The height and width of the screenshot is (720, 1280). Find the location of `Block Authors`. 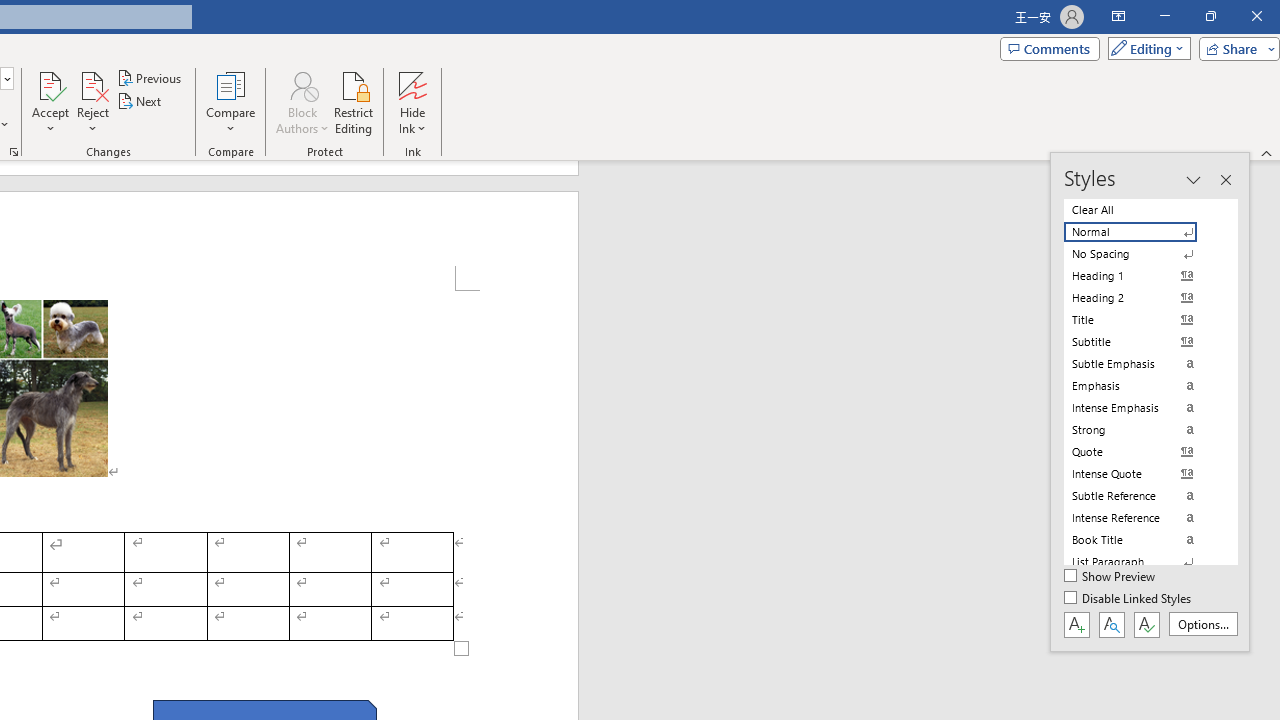

Block Authors is located at coordinates (302, 84).